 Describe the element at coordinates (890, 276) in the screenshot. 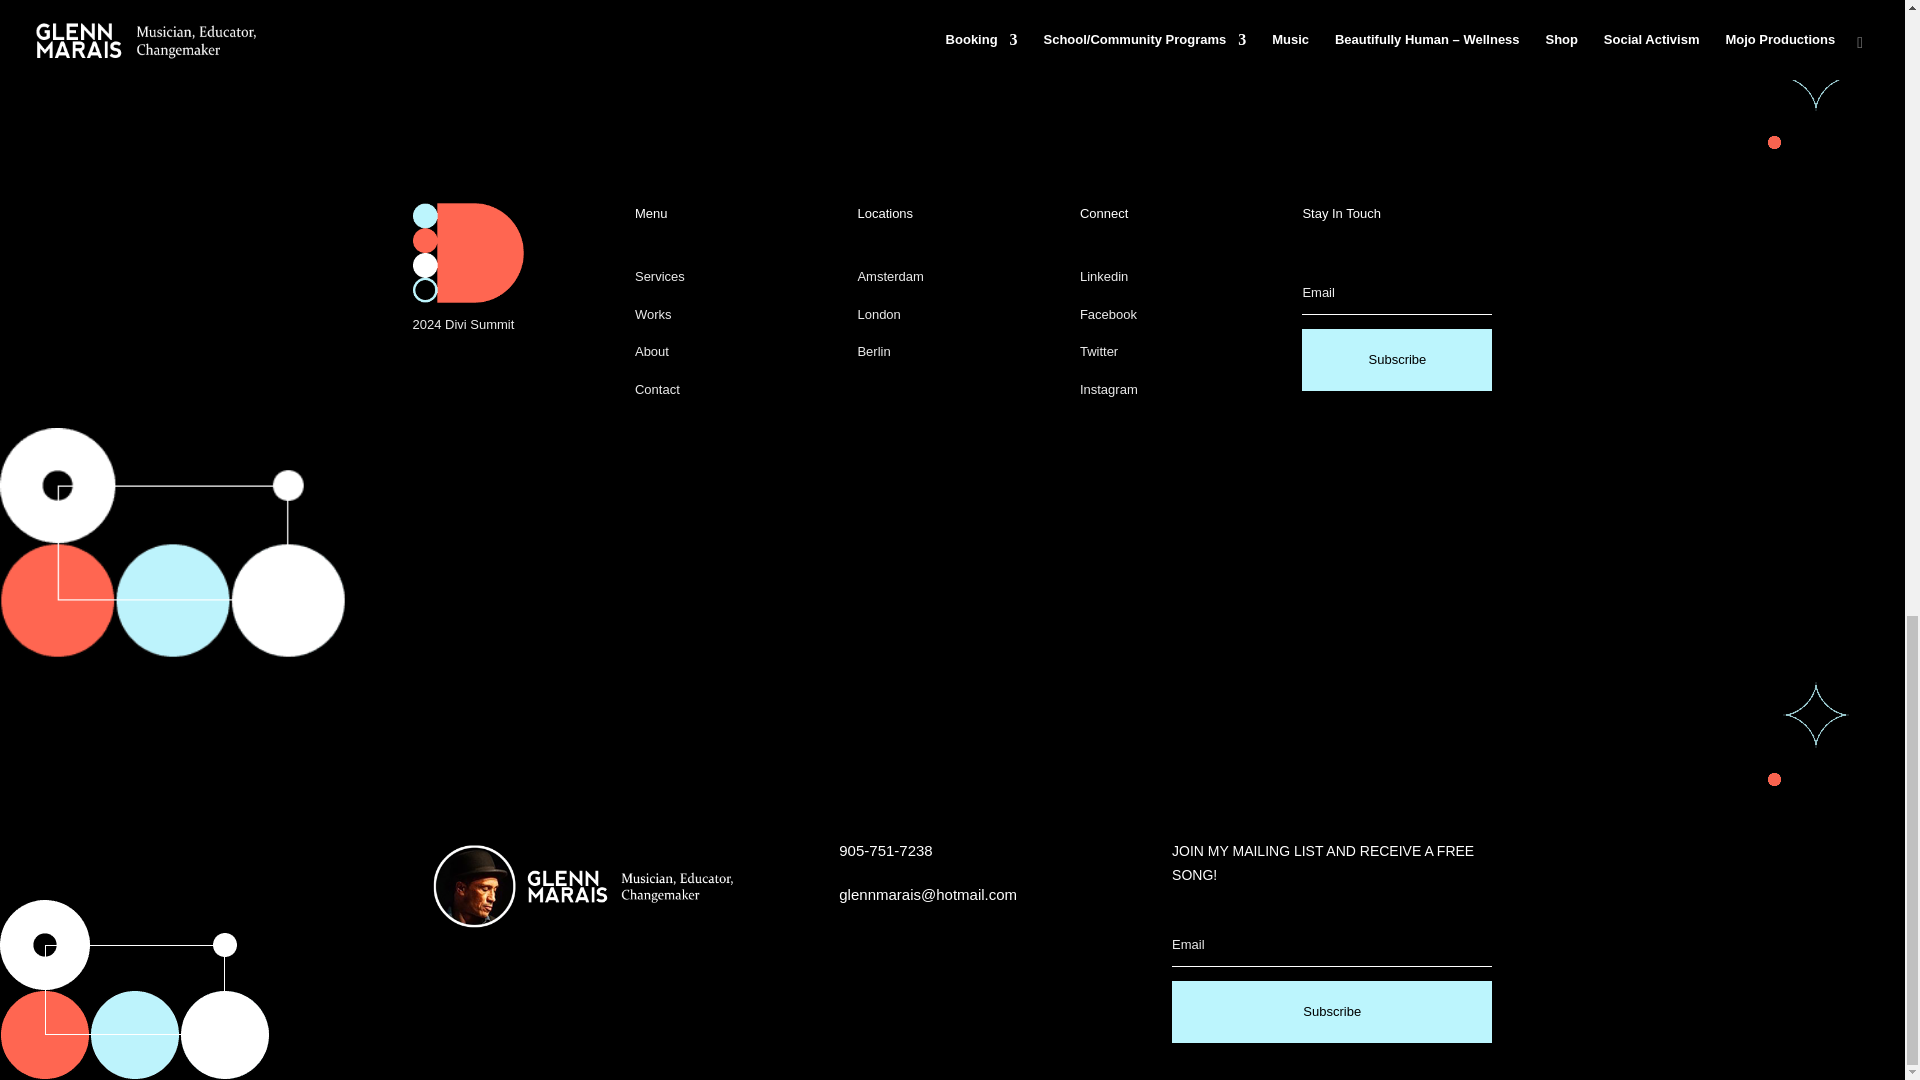

I see `Amsterdam` at that location.